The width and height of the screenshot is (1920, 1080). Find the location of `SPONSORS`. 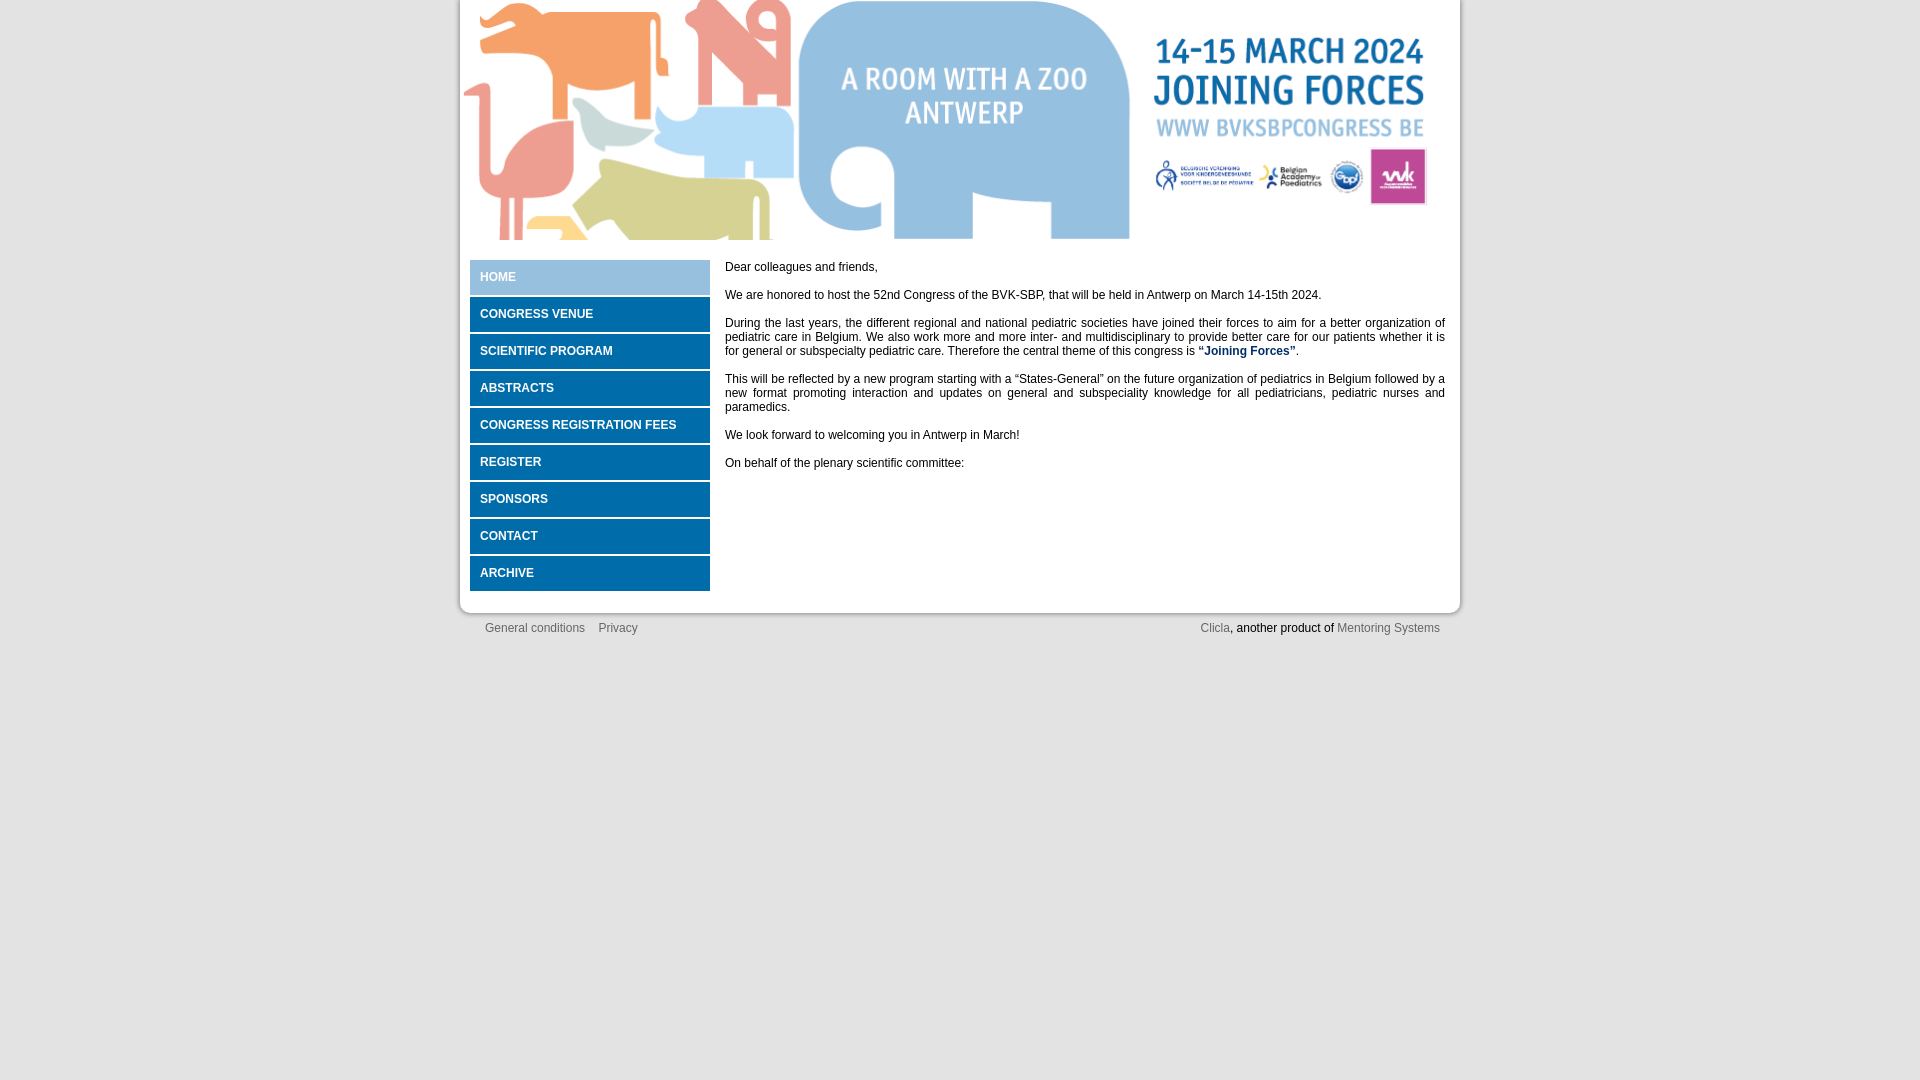

SPONSORS is located at coordinates (595, 500).